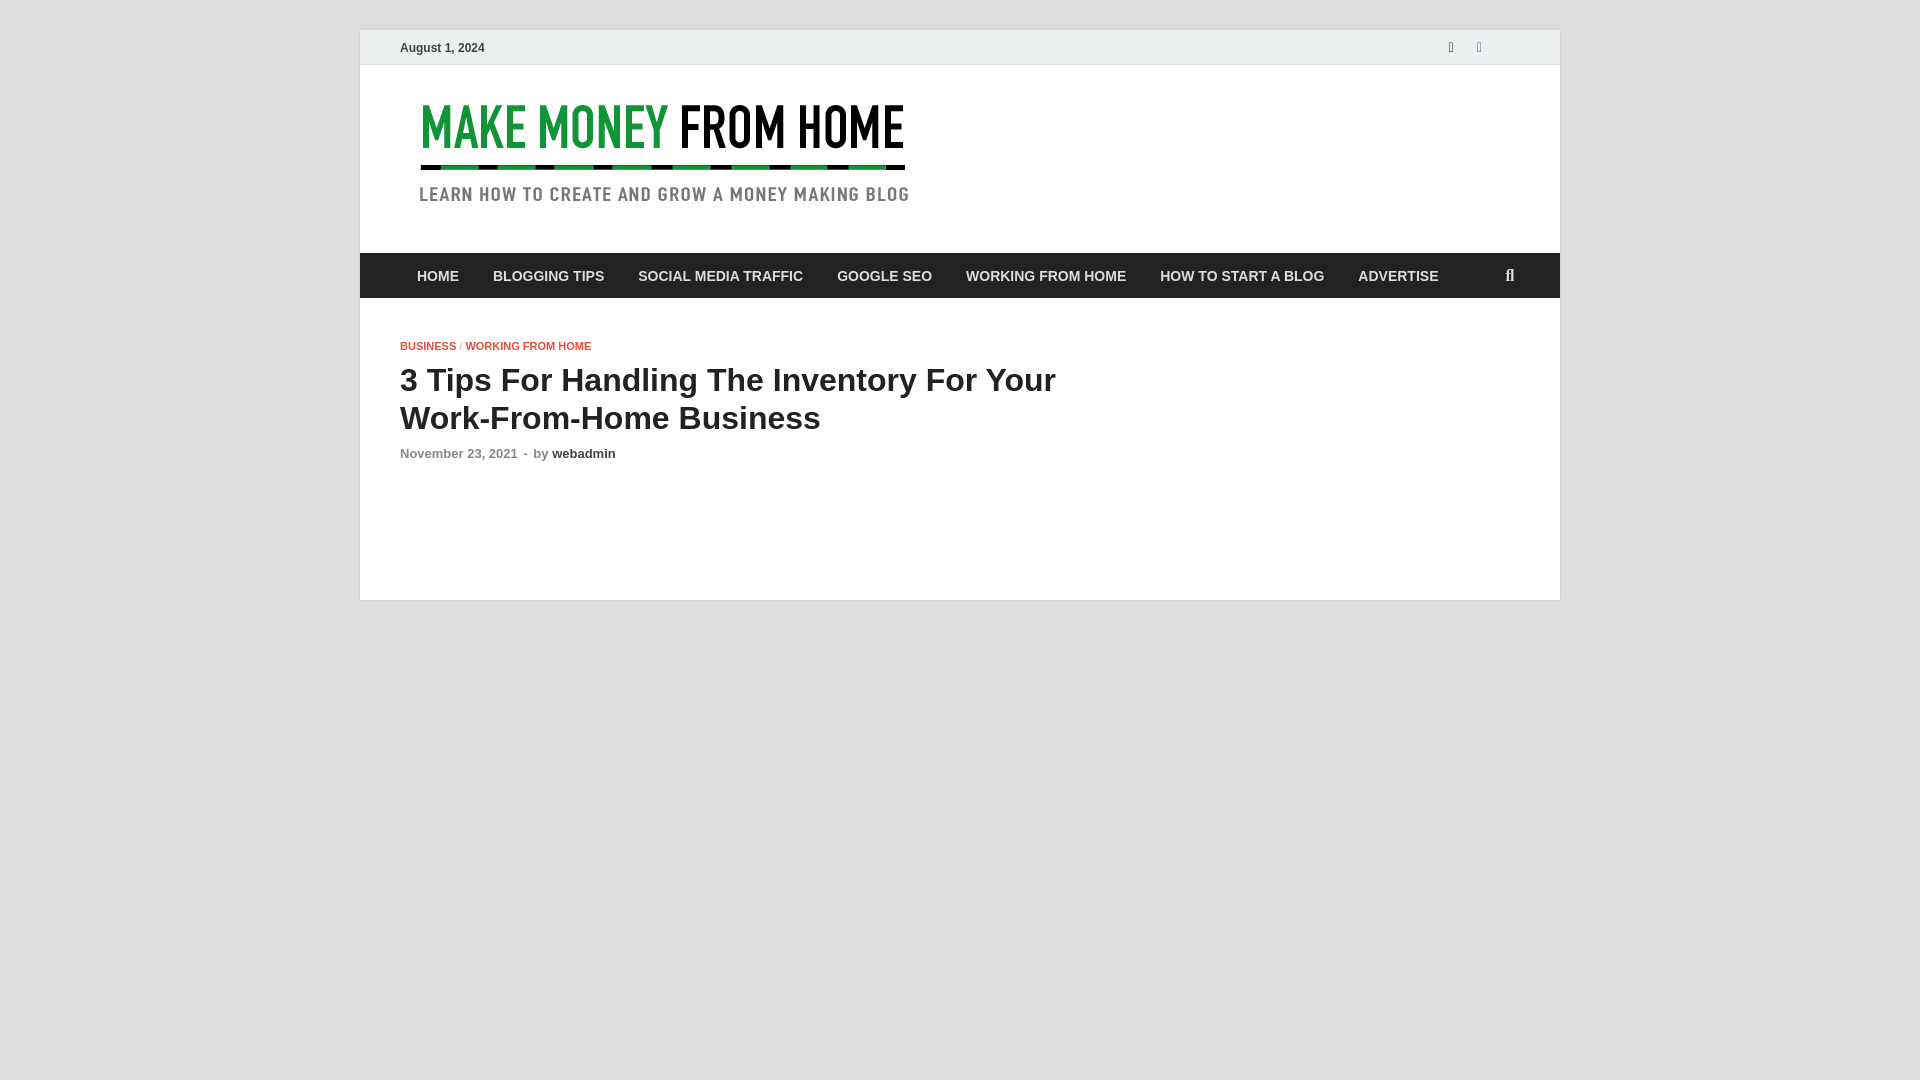  I want to click on BLOGGING TIPS, so click(548, 275).